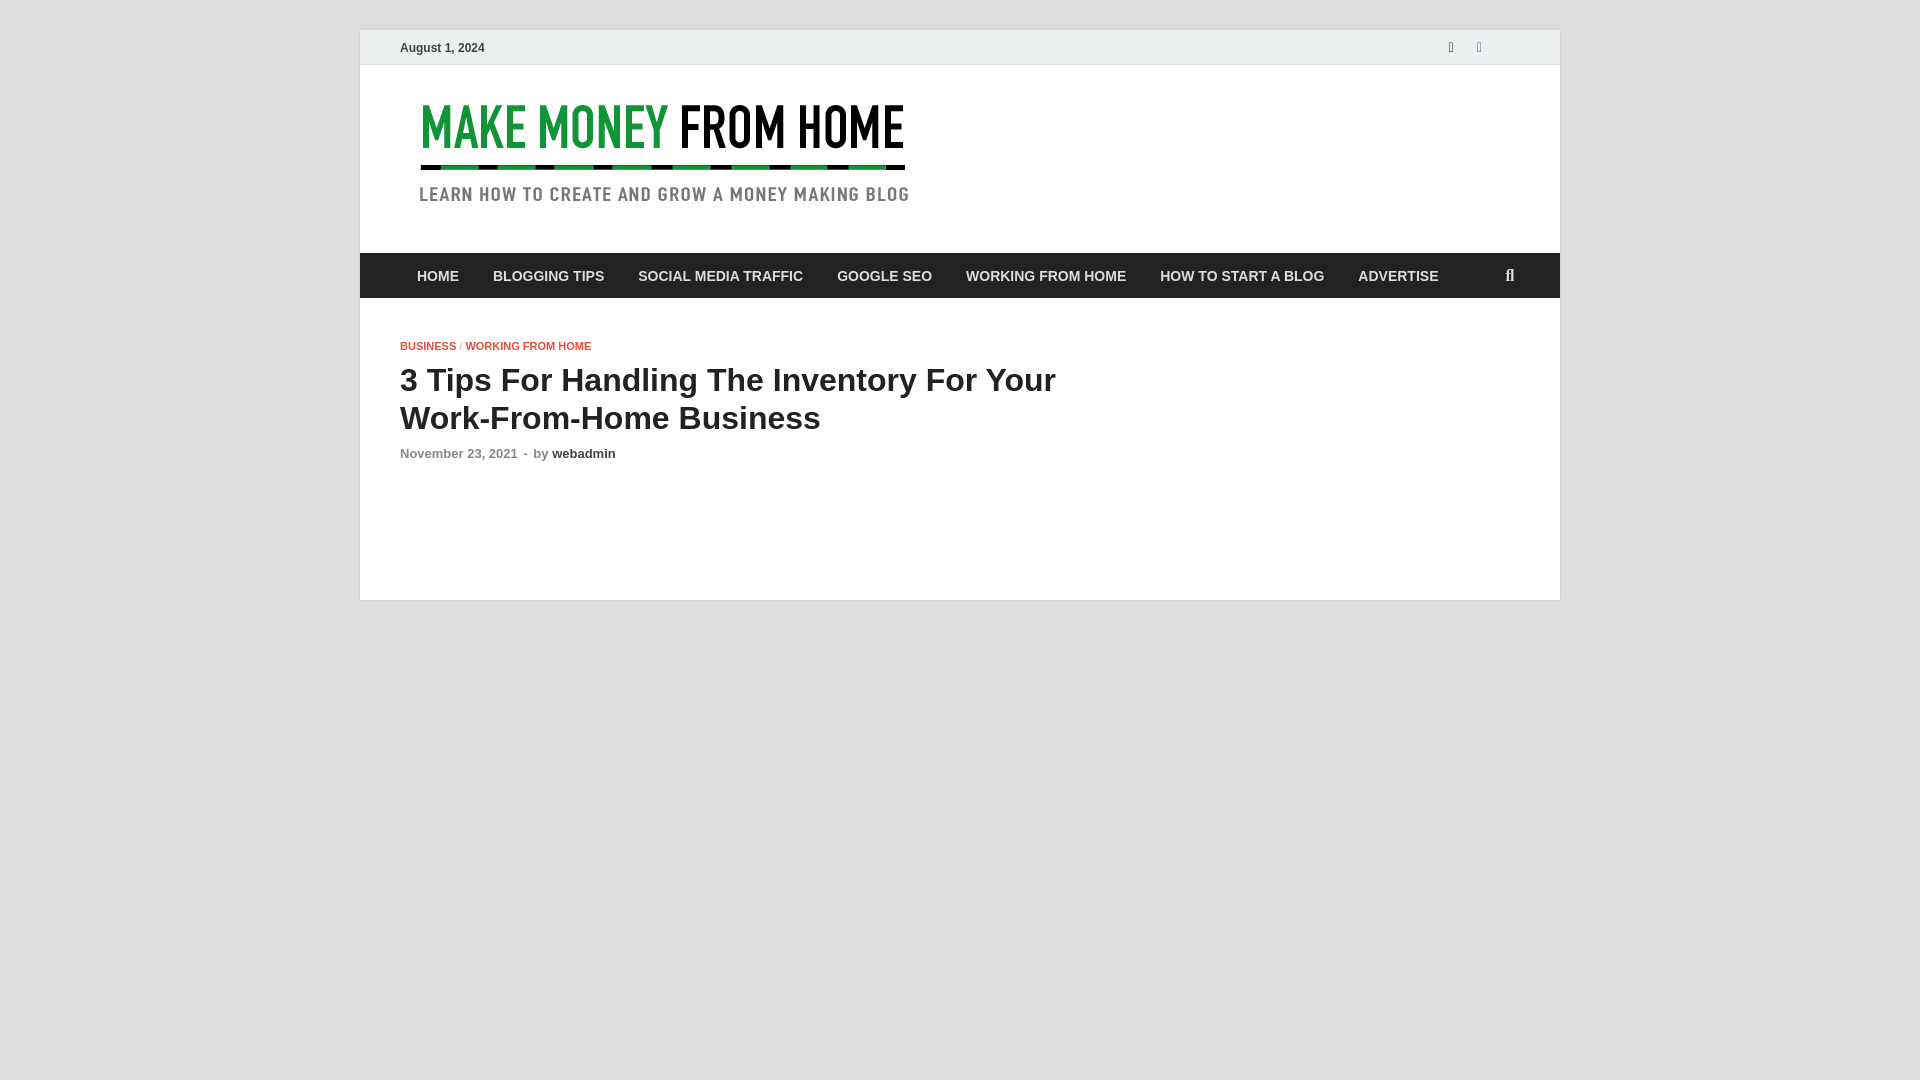  I want to click on BLOGGING TIPS, so click(548, 275).